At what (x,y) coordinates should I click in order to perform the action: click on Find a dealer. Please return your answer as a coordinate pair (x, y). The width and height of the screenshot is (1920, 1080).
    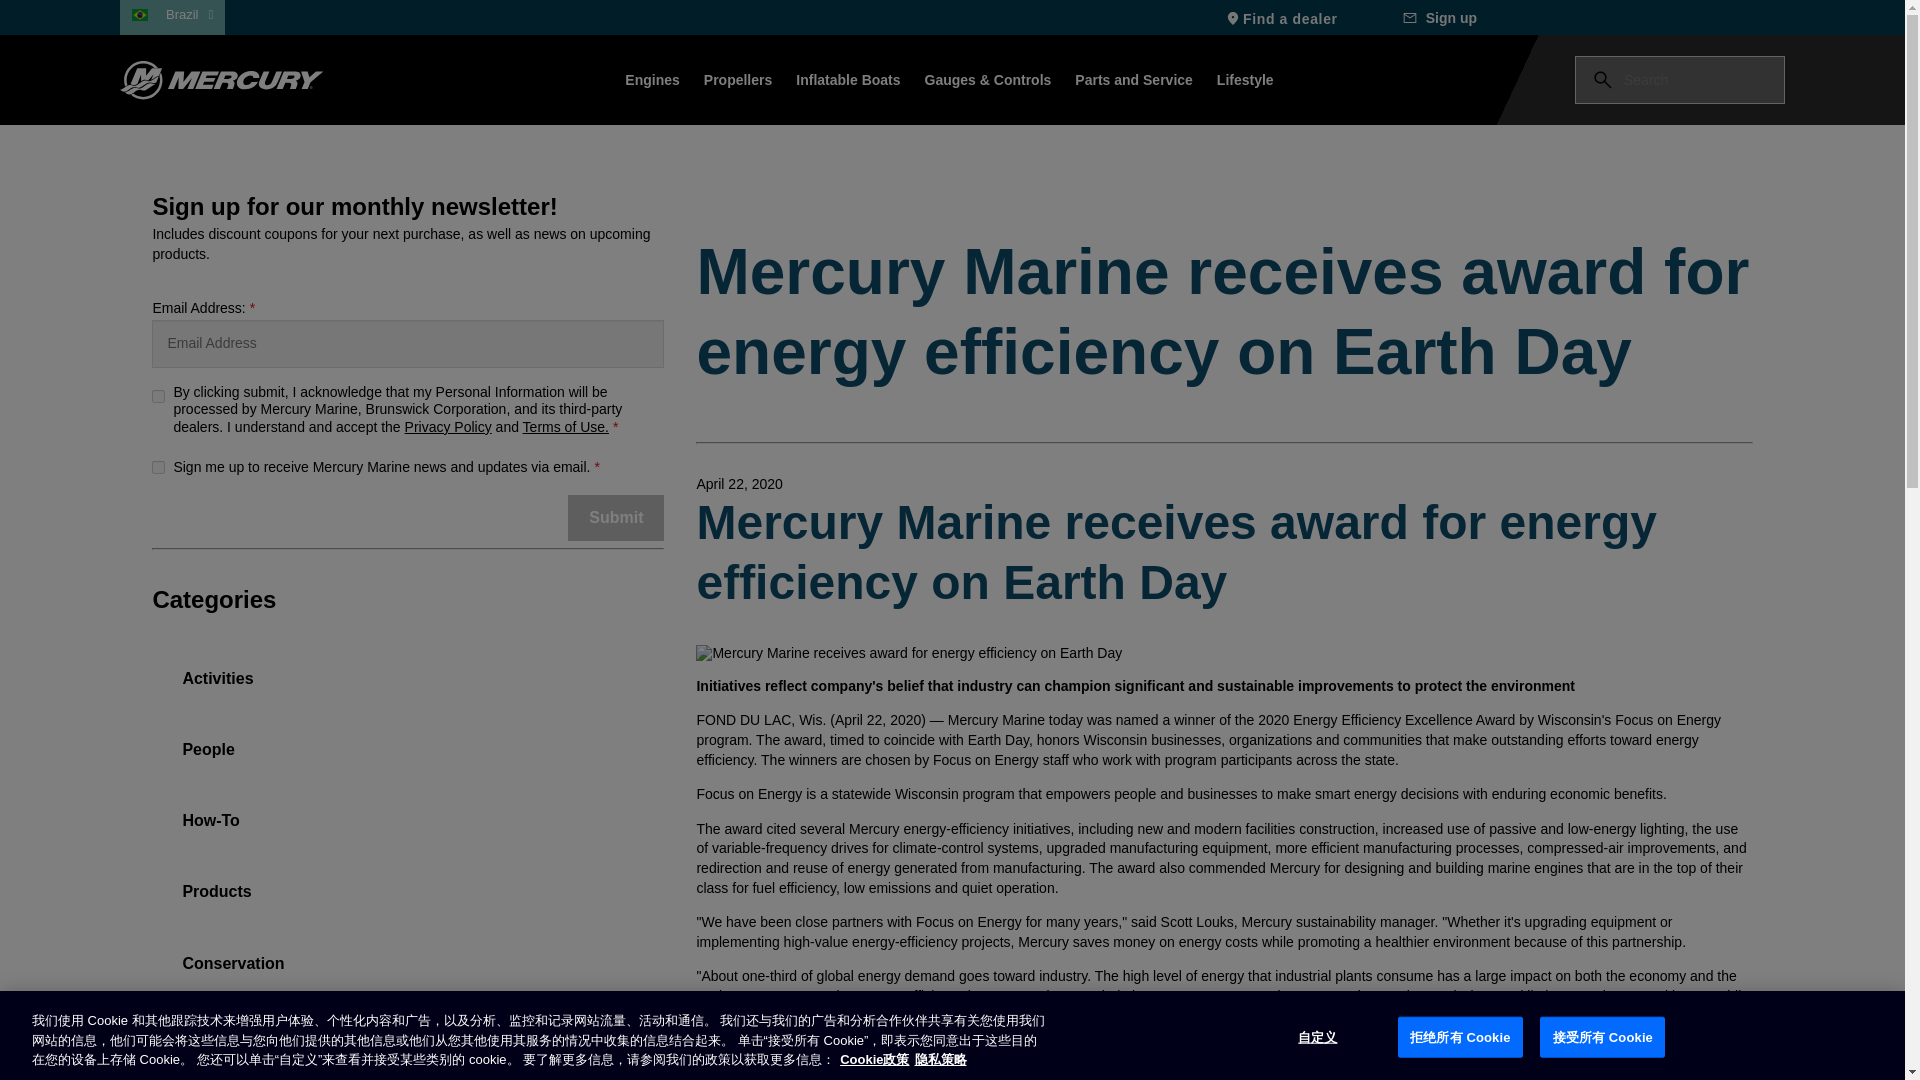
    Looking at the image, I should click on (1281, 17).